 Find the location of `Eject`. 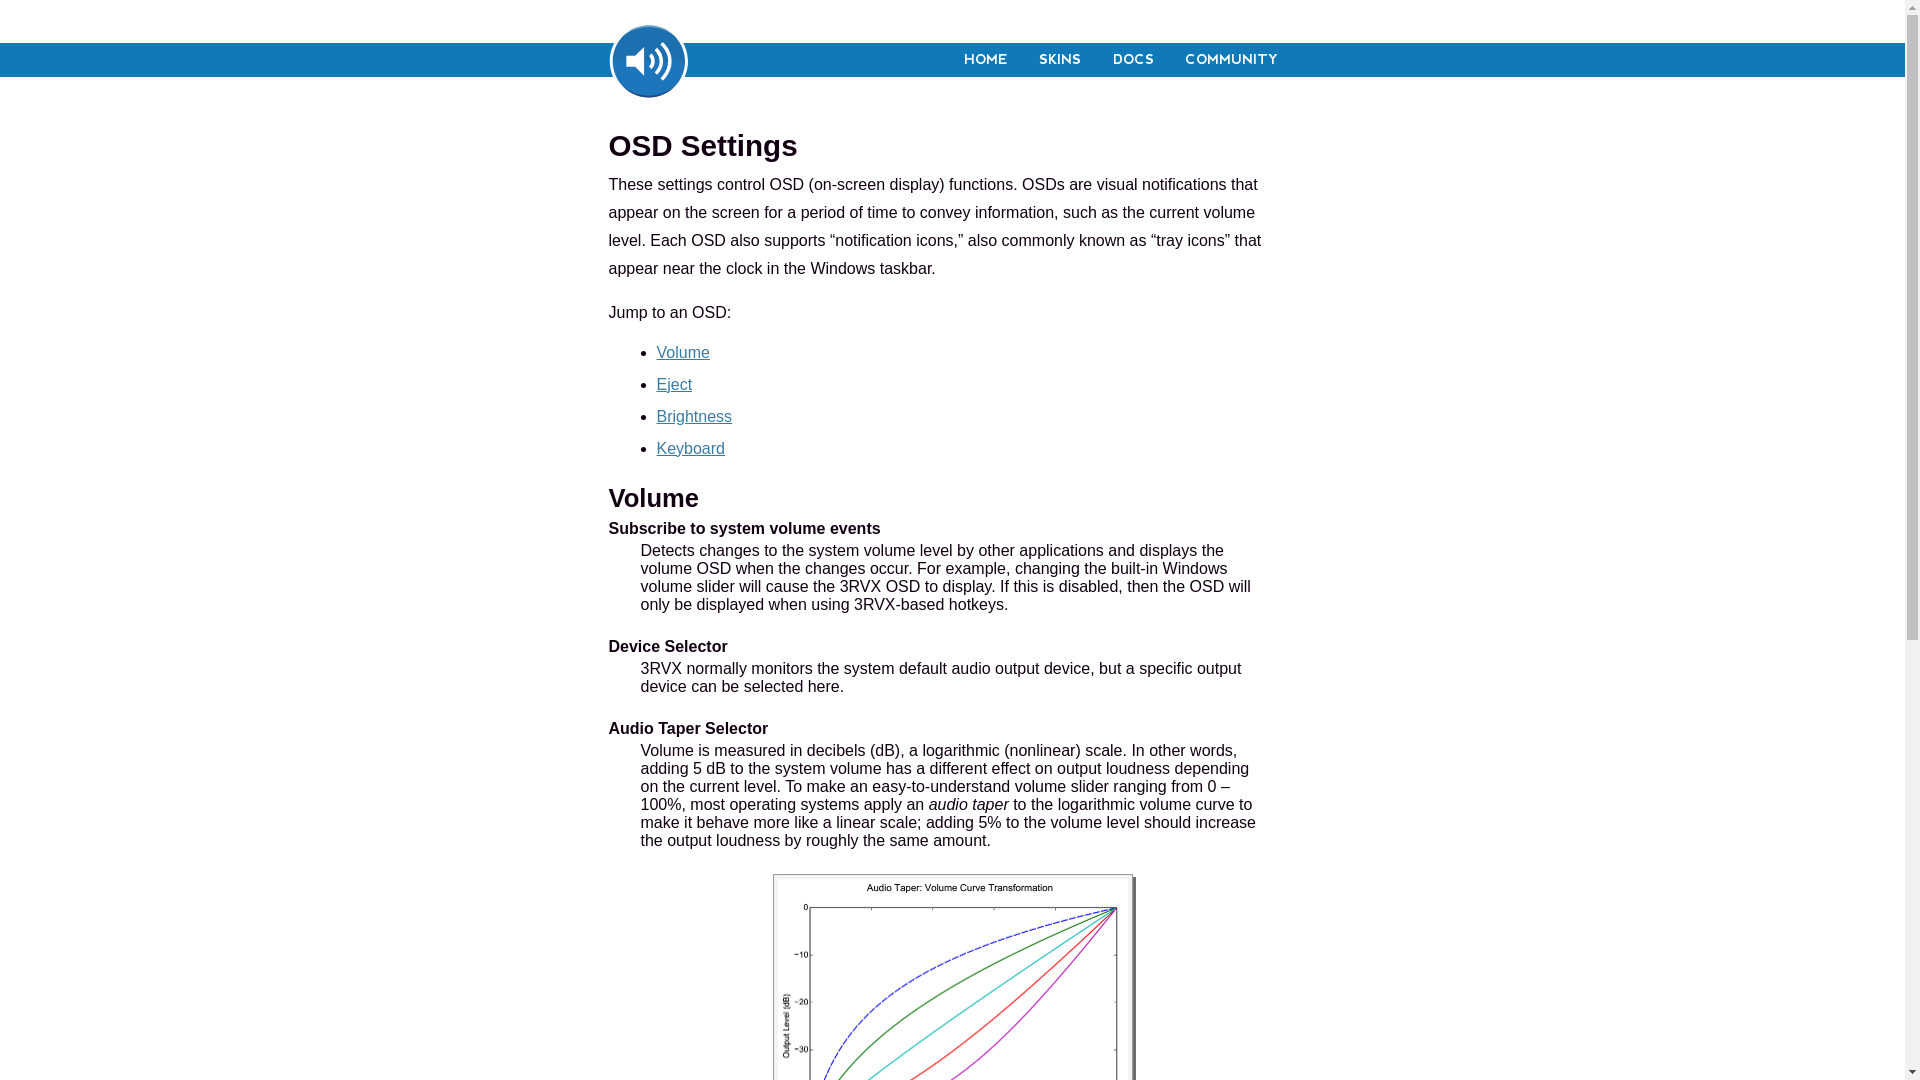

Eject is located at coordinates (674, 384).